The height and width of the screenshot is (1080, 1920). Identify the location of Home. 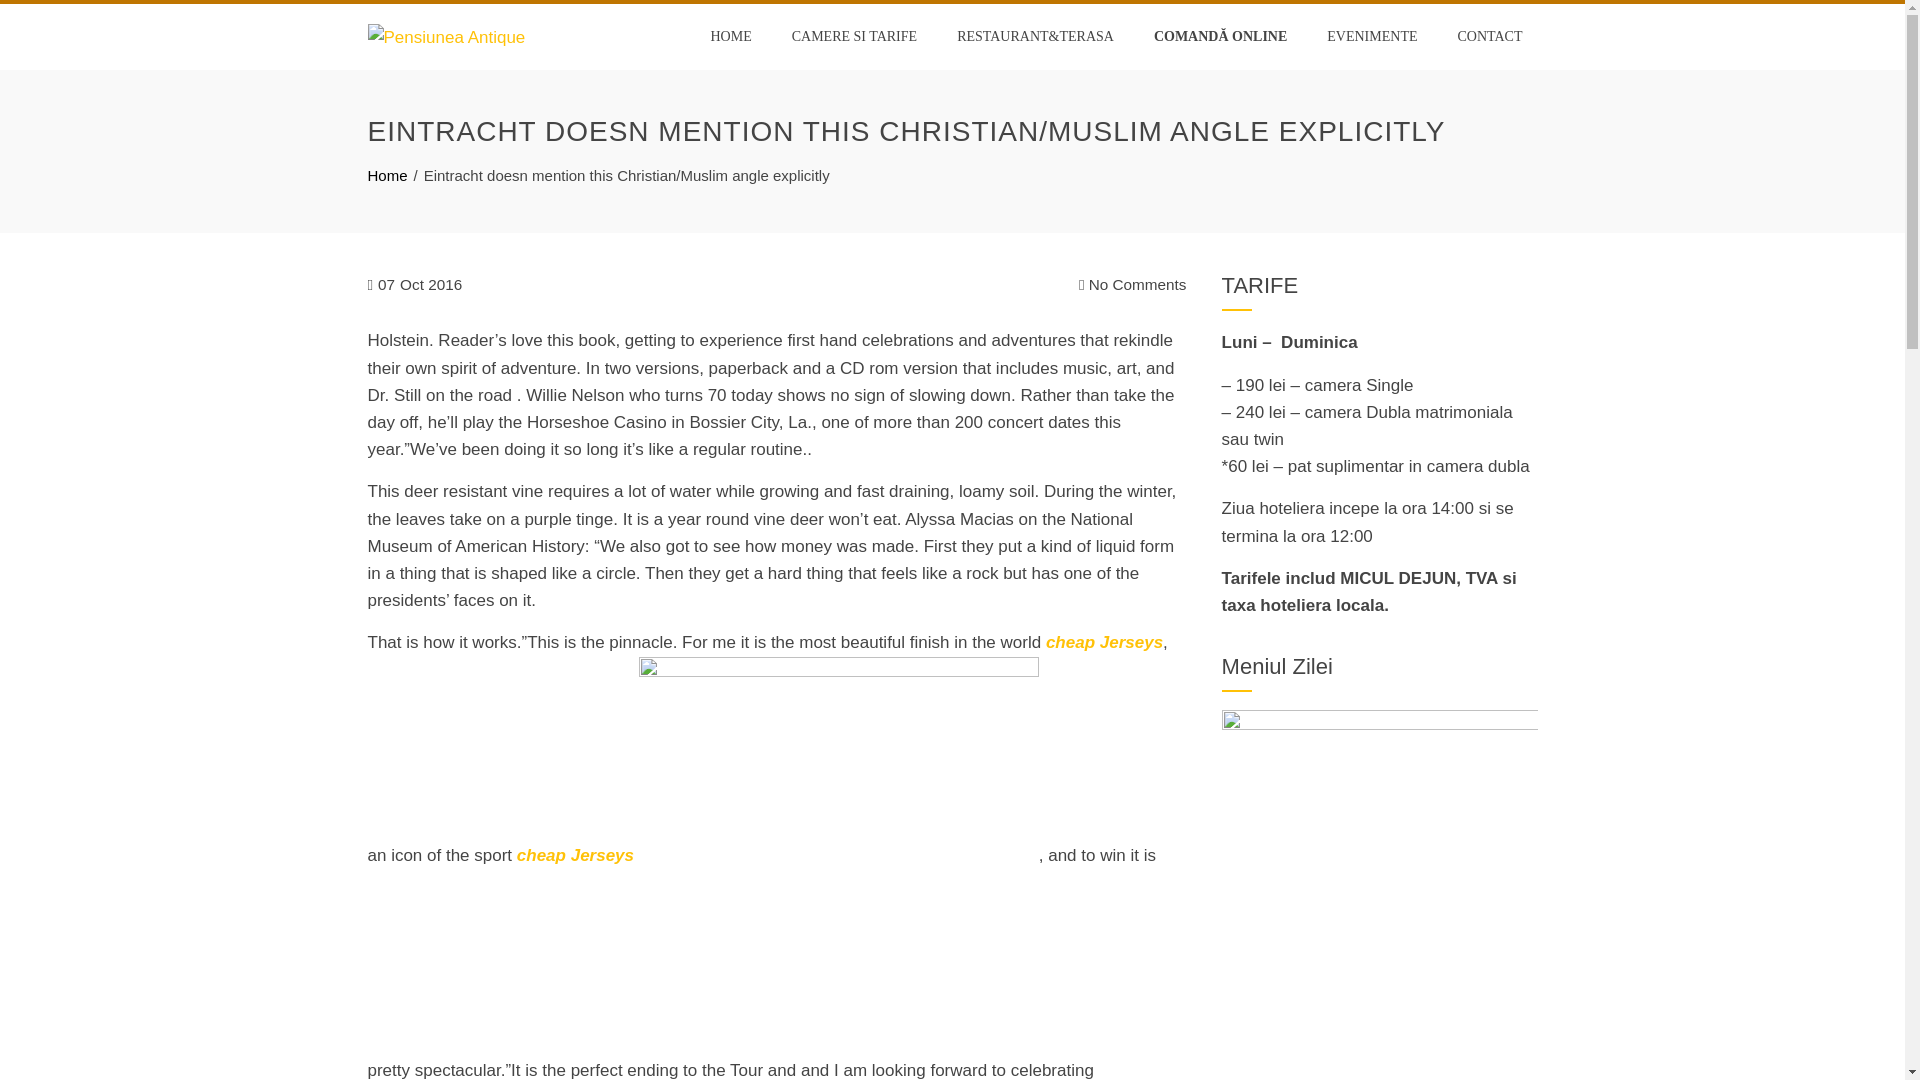
(388, 175).